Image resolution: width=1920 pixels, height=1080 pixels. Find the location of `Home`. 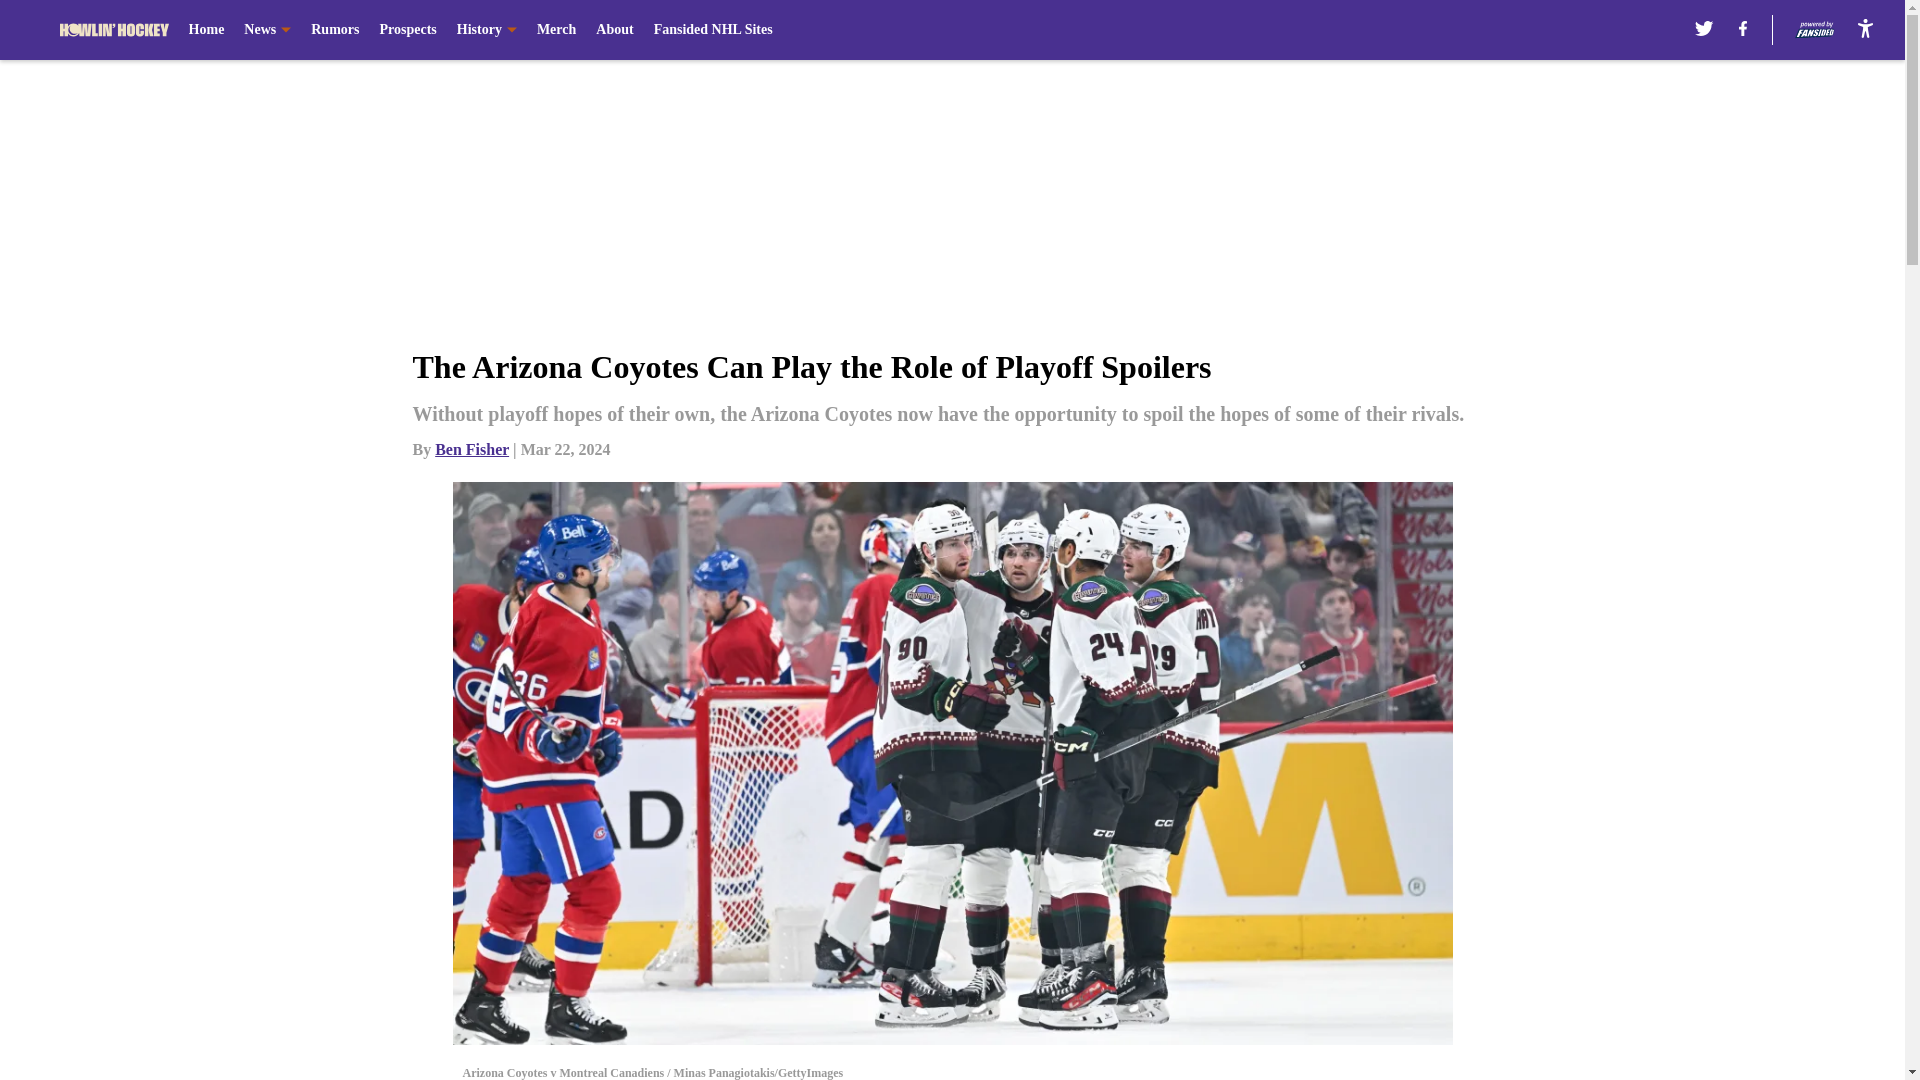

Home is located at coordinates (206, 30).